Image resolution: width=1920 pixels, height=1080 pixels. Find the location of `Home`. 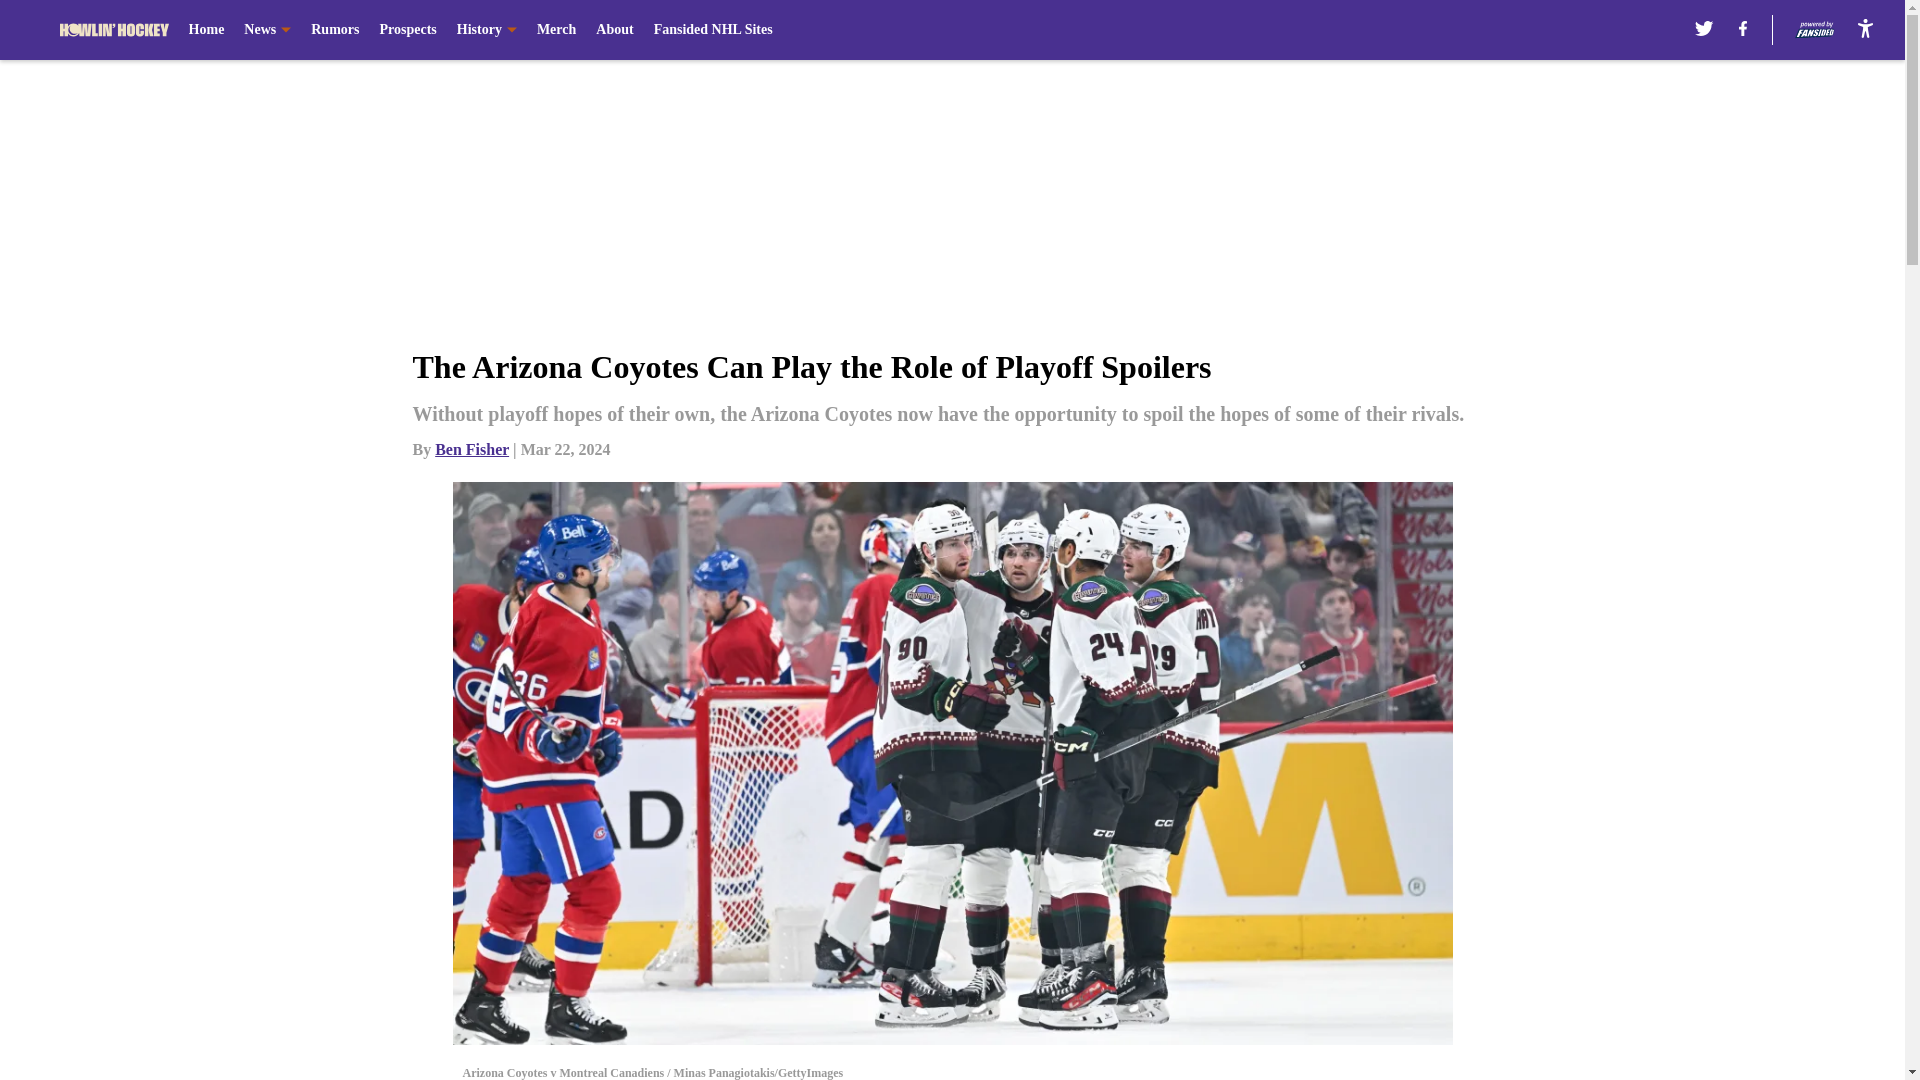

Home is located at coordinates (206, 30).